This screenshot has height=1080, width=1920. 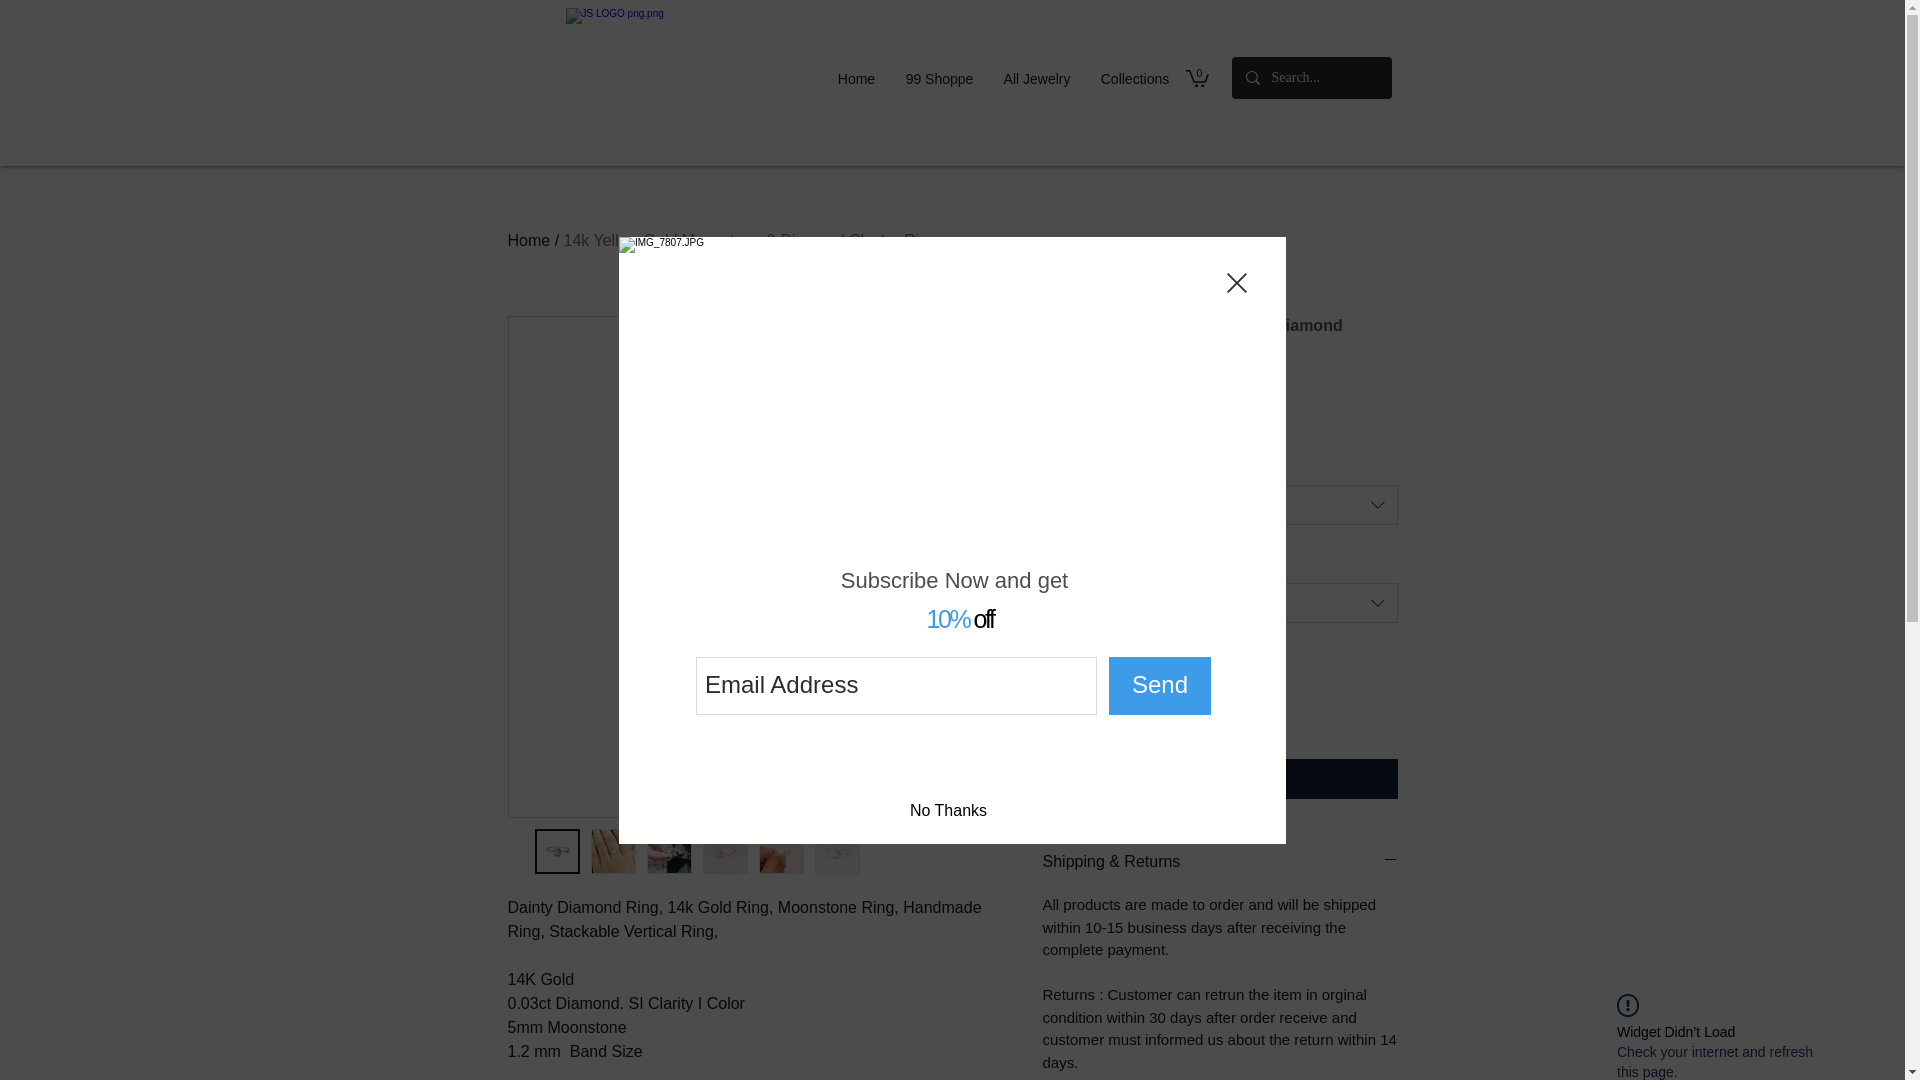 What do you see at coordinates (1220, 603) in the screenshot?
I see `Select` at bounding box center [1220, 603].